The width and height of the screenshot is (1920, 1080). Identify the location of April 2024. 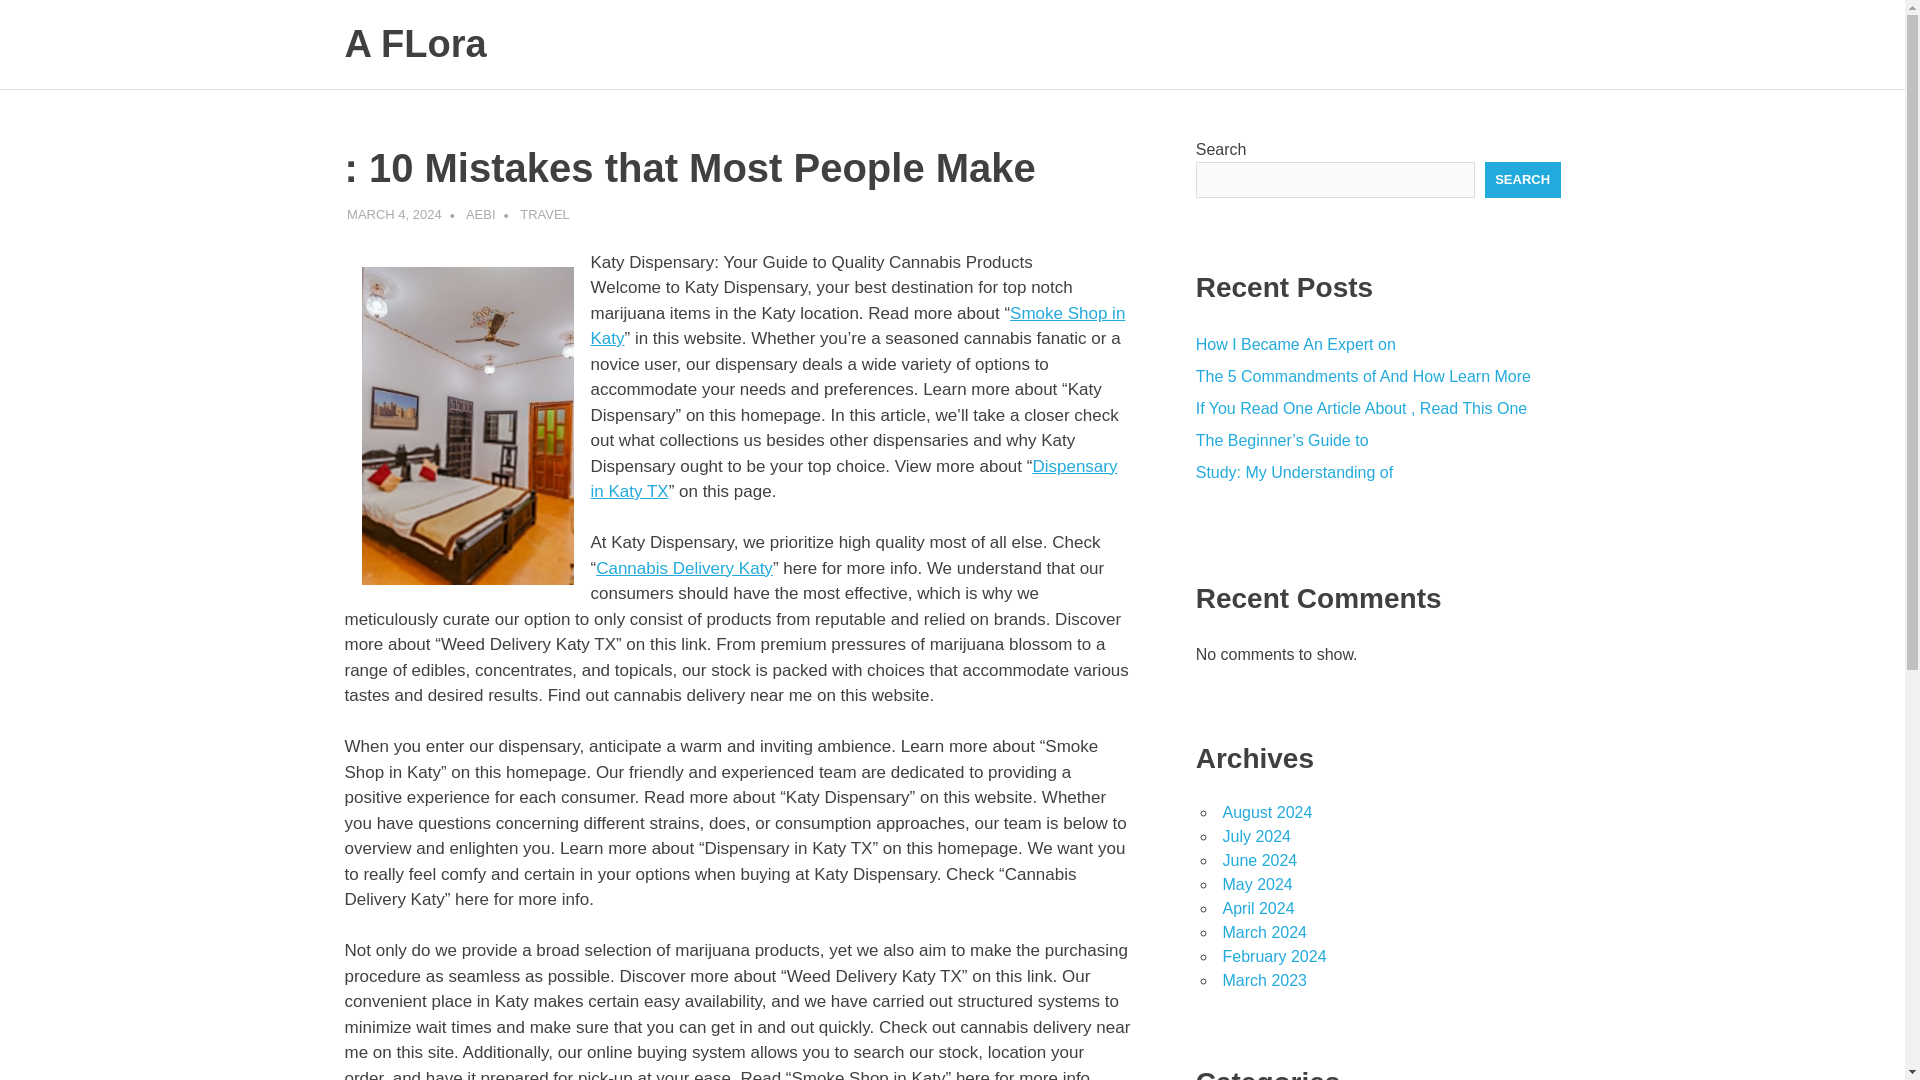
(1258, 908).